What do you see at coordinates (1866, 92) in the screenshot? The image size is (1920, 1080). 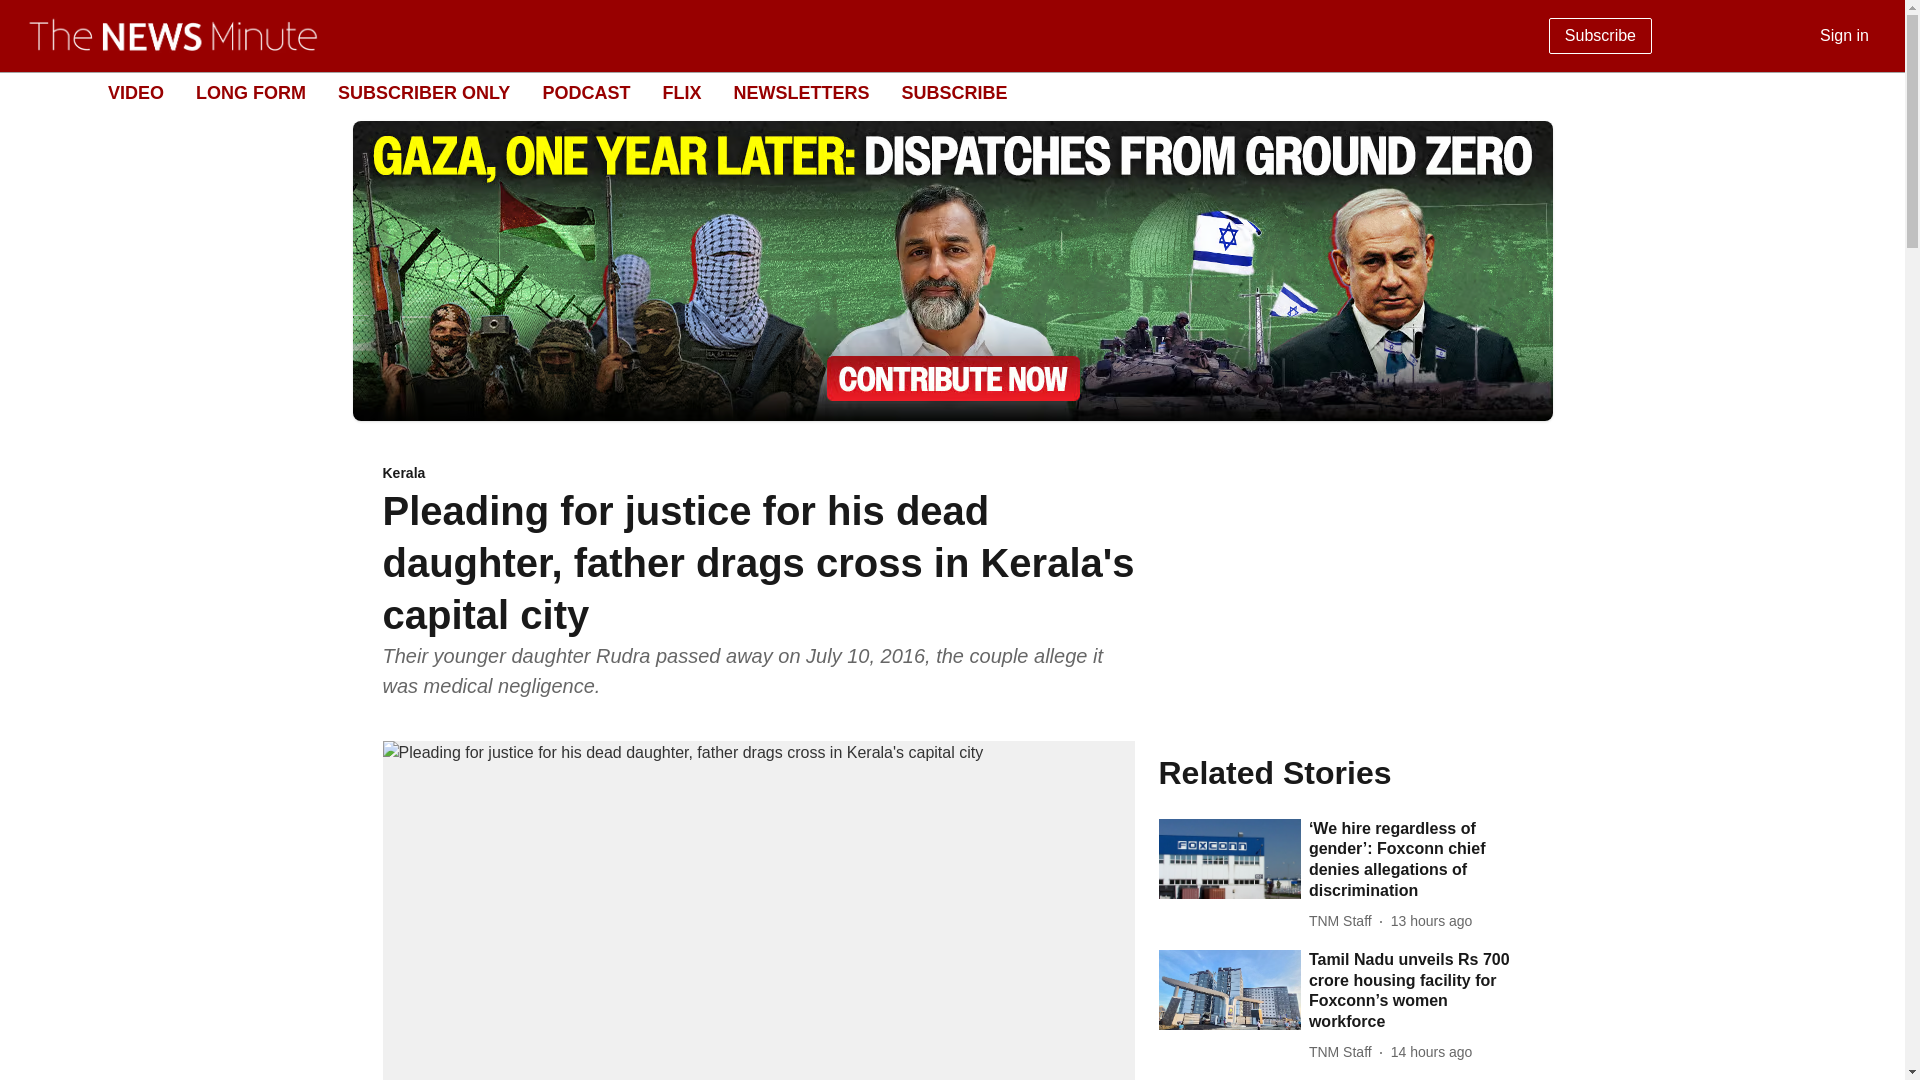 I see `Dark Mode` at bounding box center [1866, 92].